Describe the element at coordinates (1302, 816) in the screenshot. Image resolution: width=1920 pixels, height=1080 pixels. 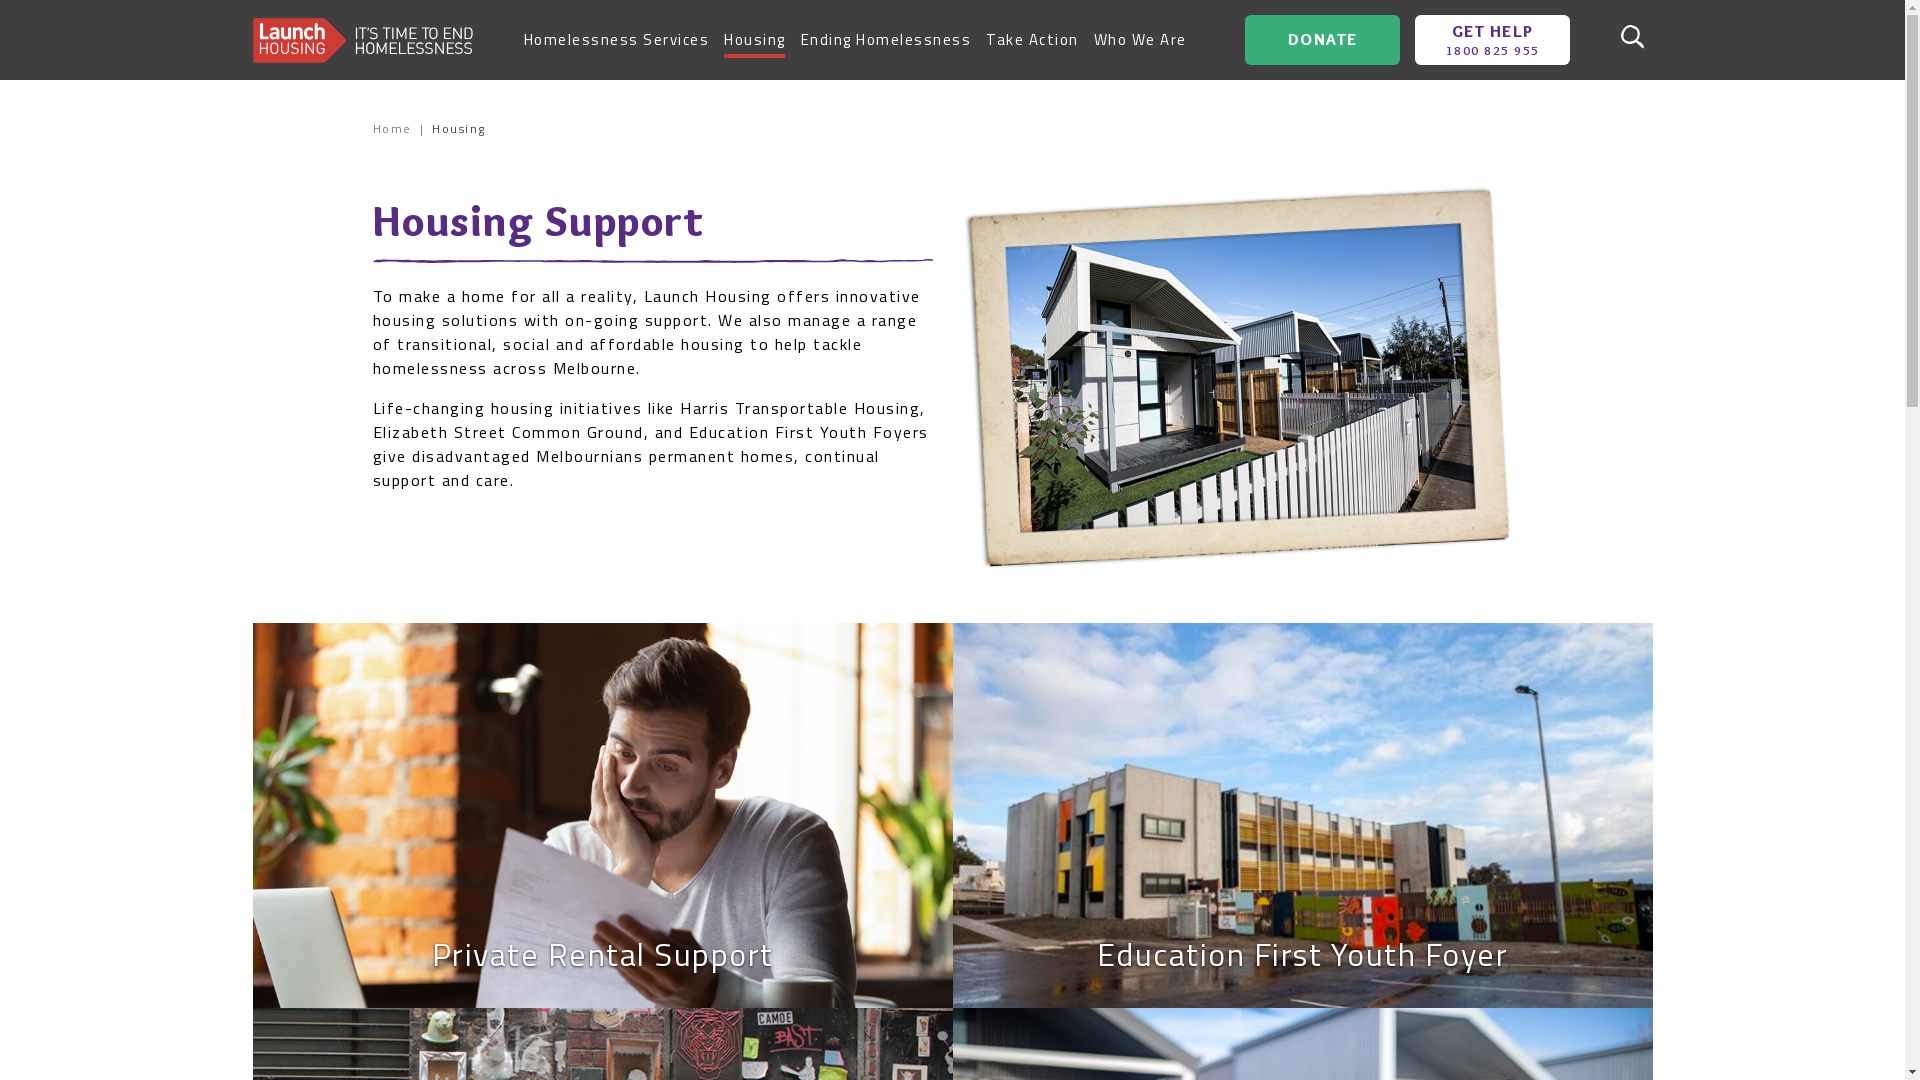
I see `Education First Youth Foyer` at that location.